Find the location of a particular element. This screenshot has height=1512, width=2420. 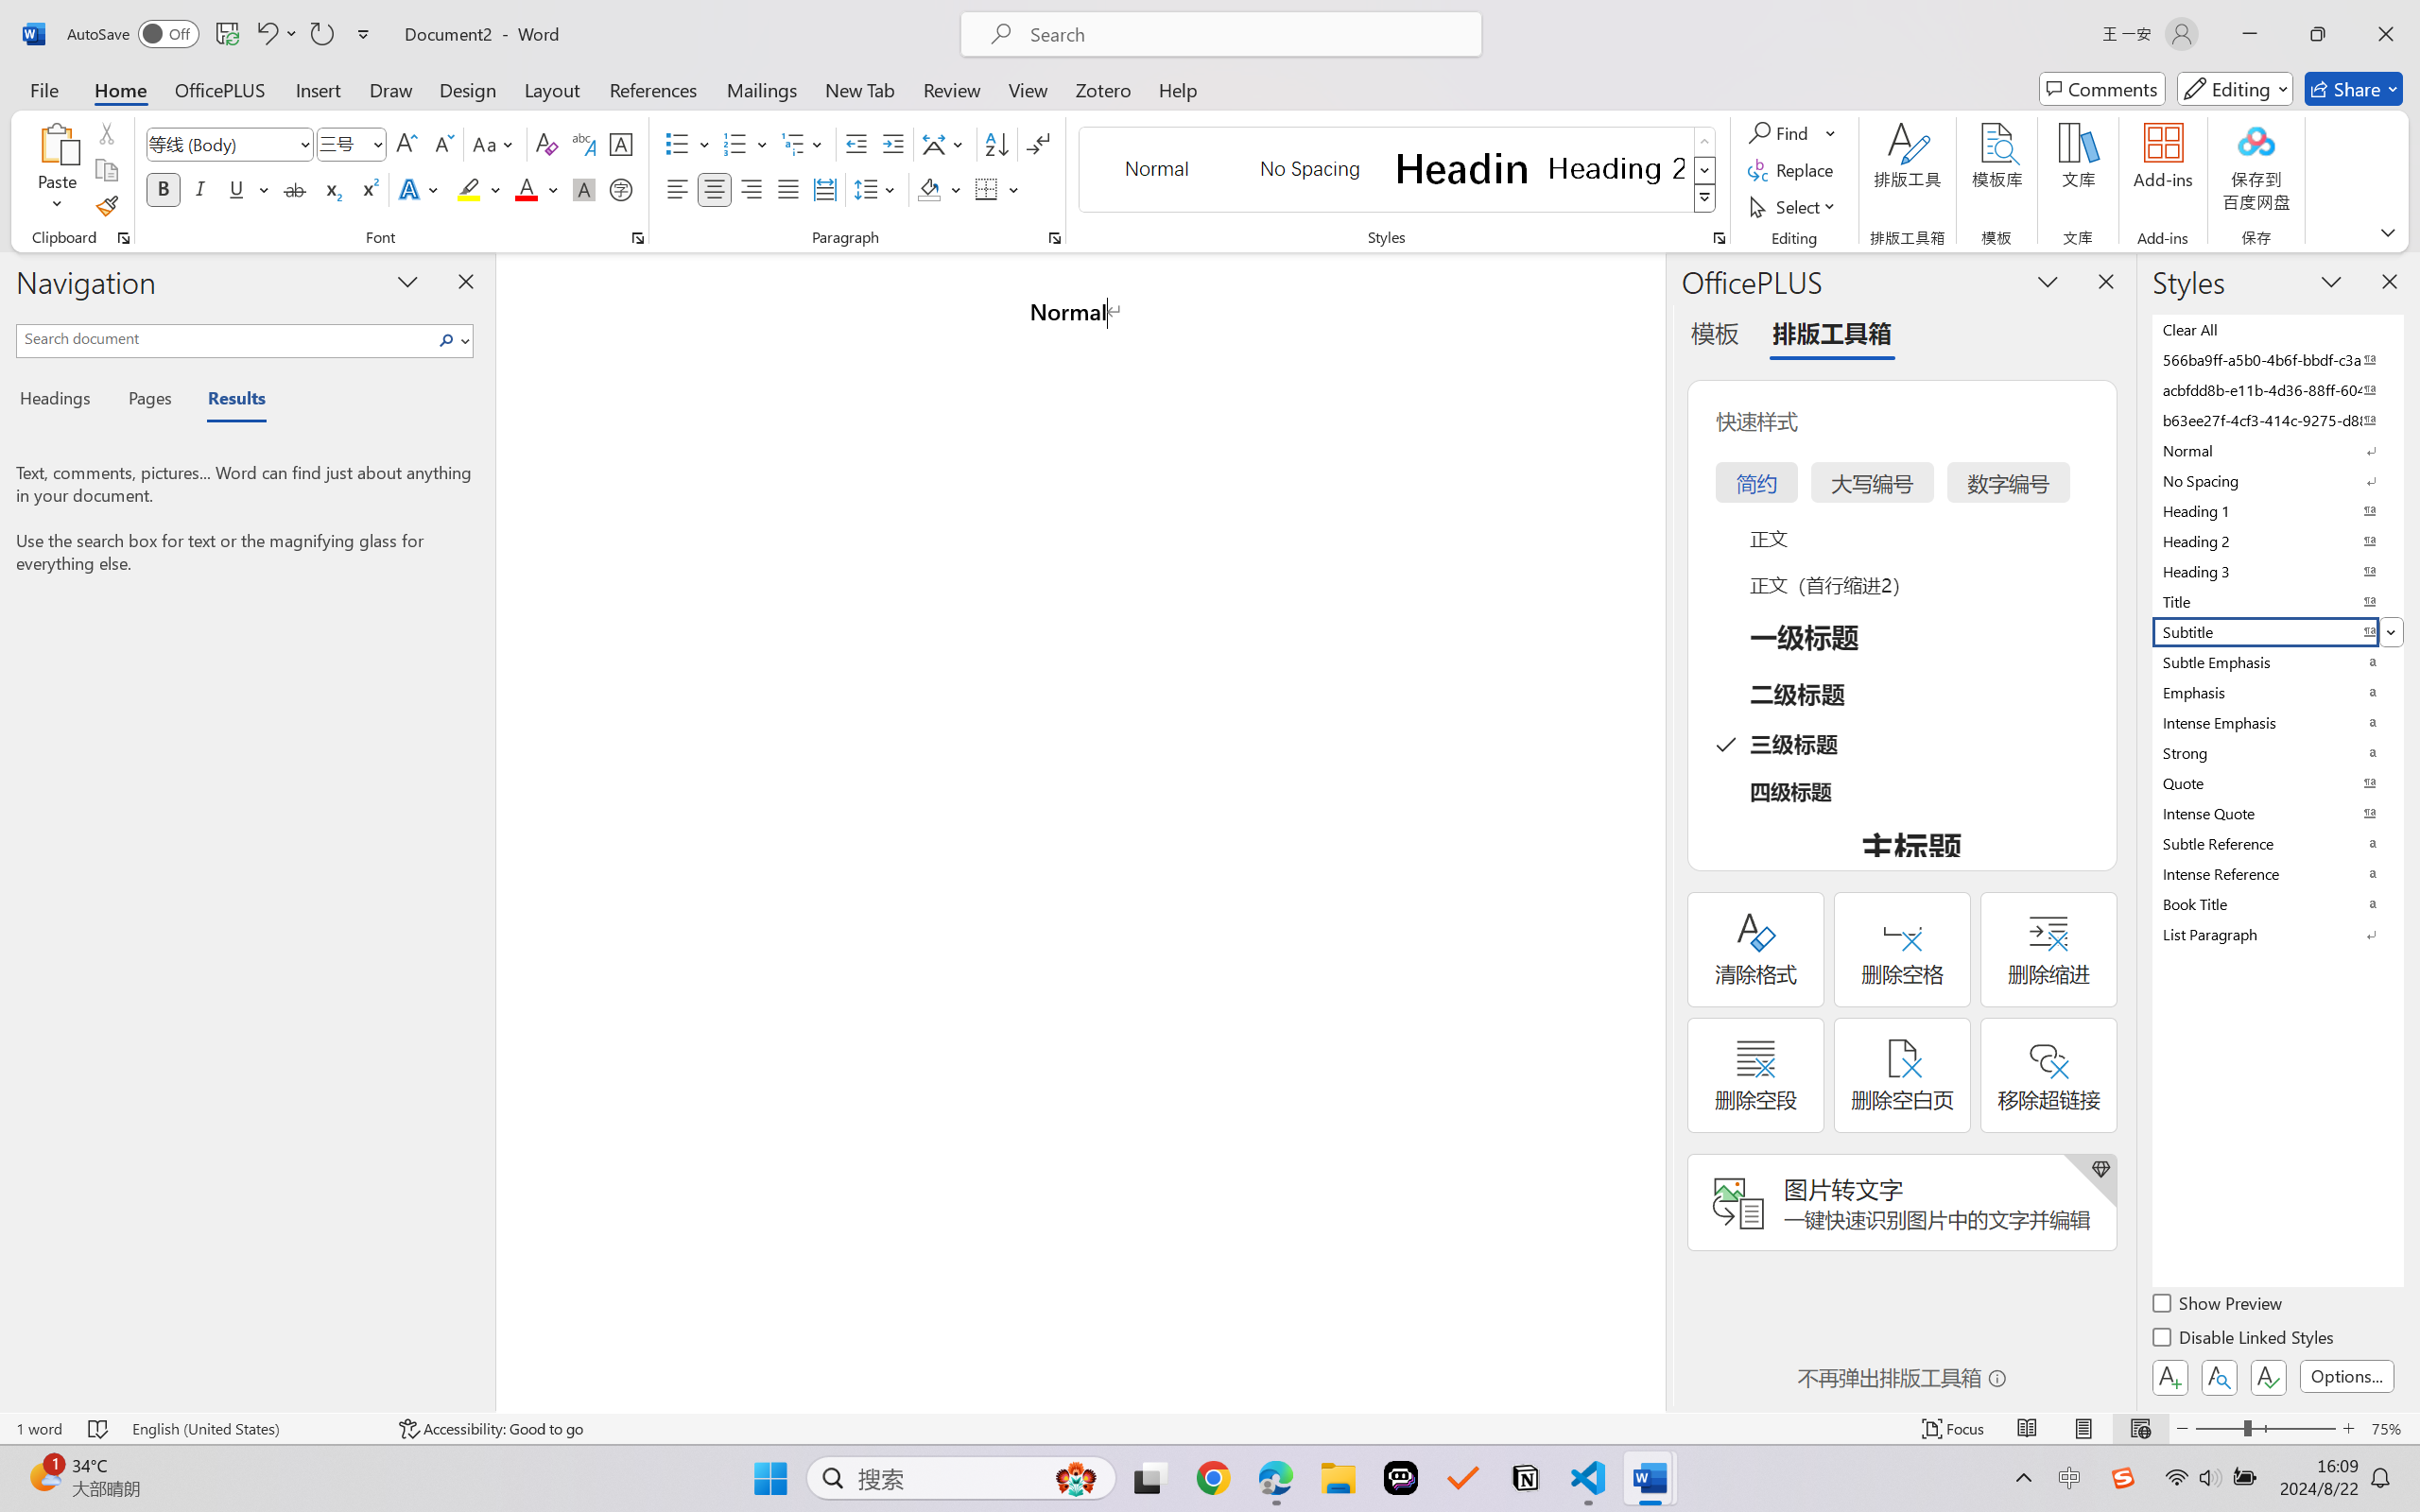

Book Title is located at coordinates (2276, 903).